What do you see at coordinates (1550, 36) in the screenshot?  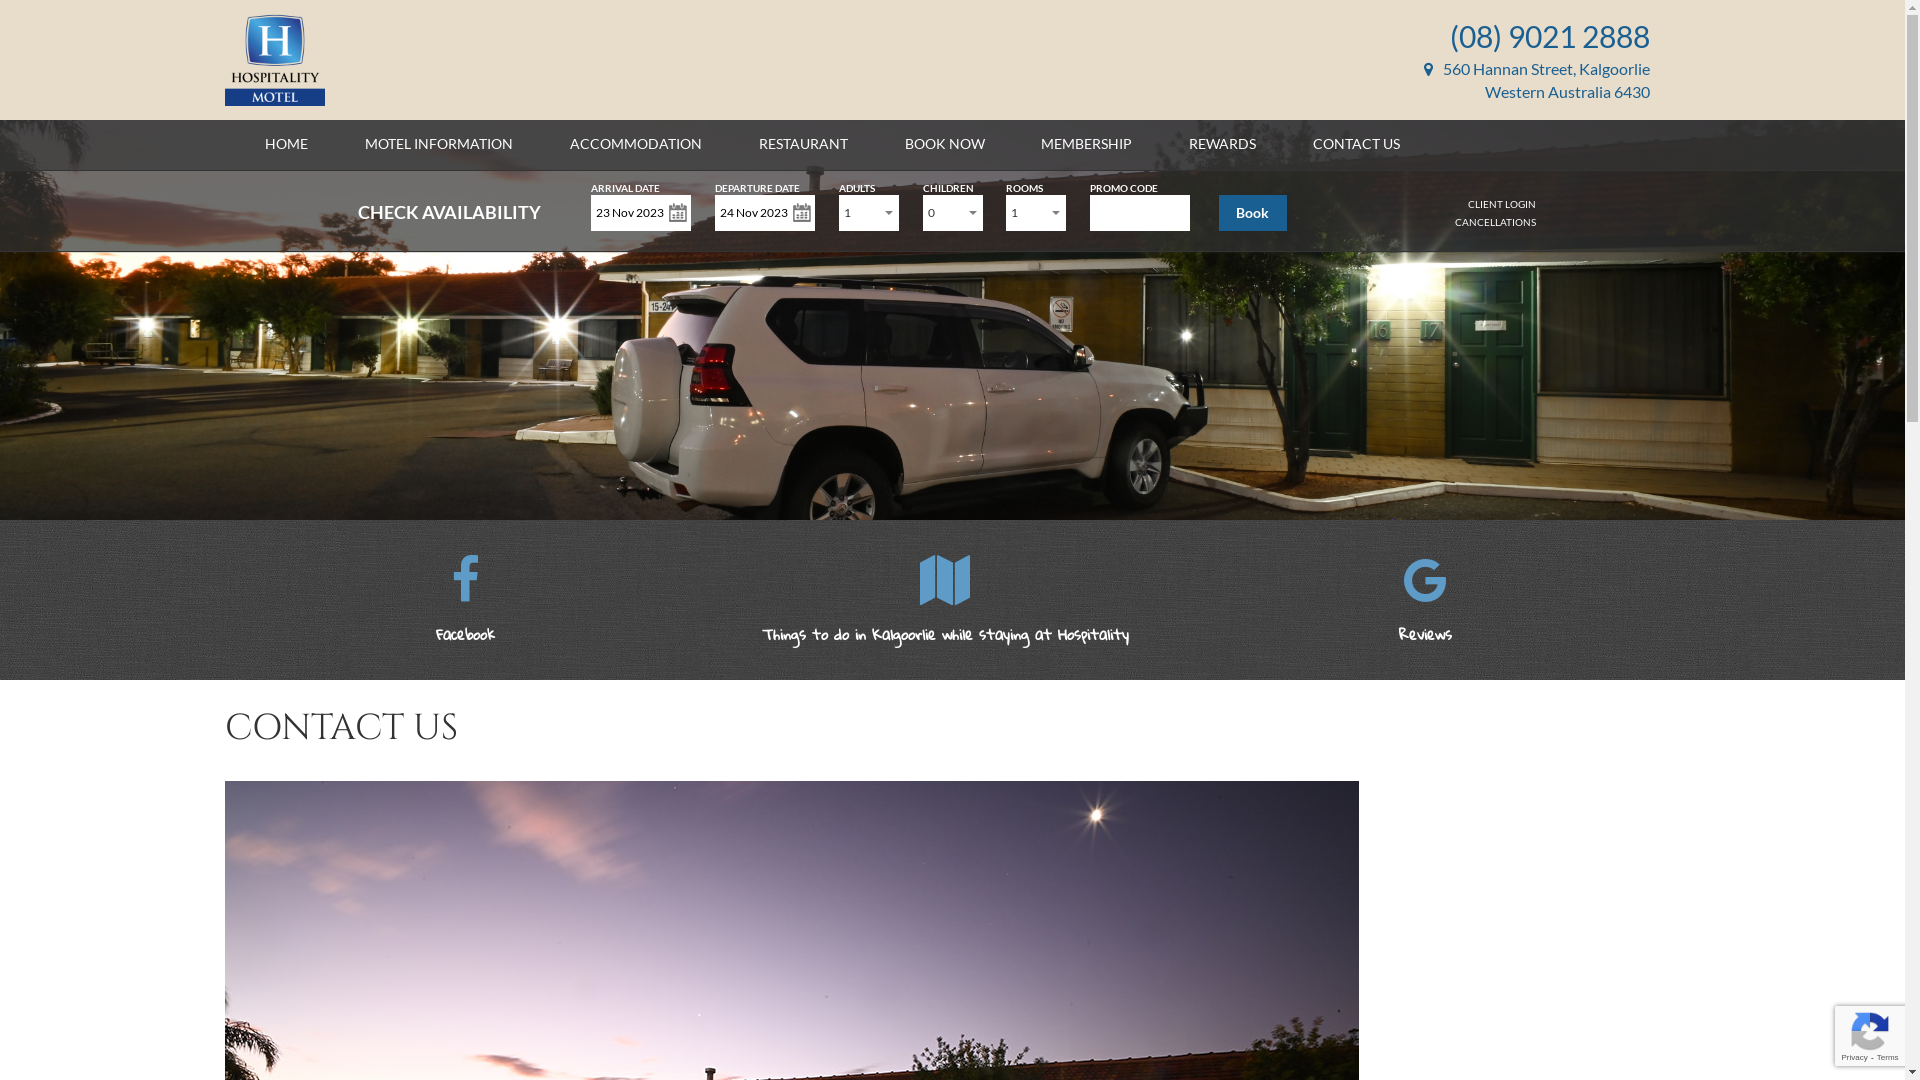 I see `(08) 9021 2888` at bounding box center [1550, 36].